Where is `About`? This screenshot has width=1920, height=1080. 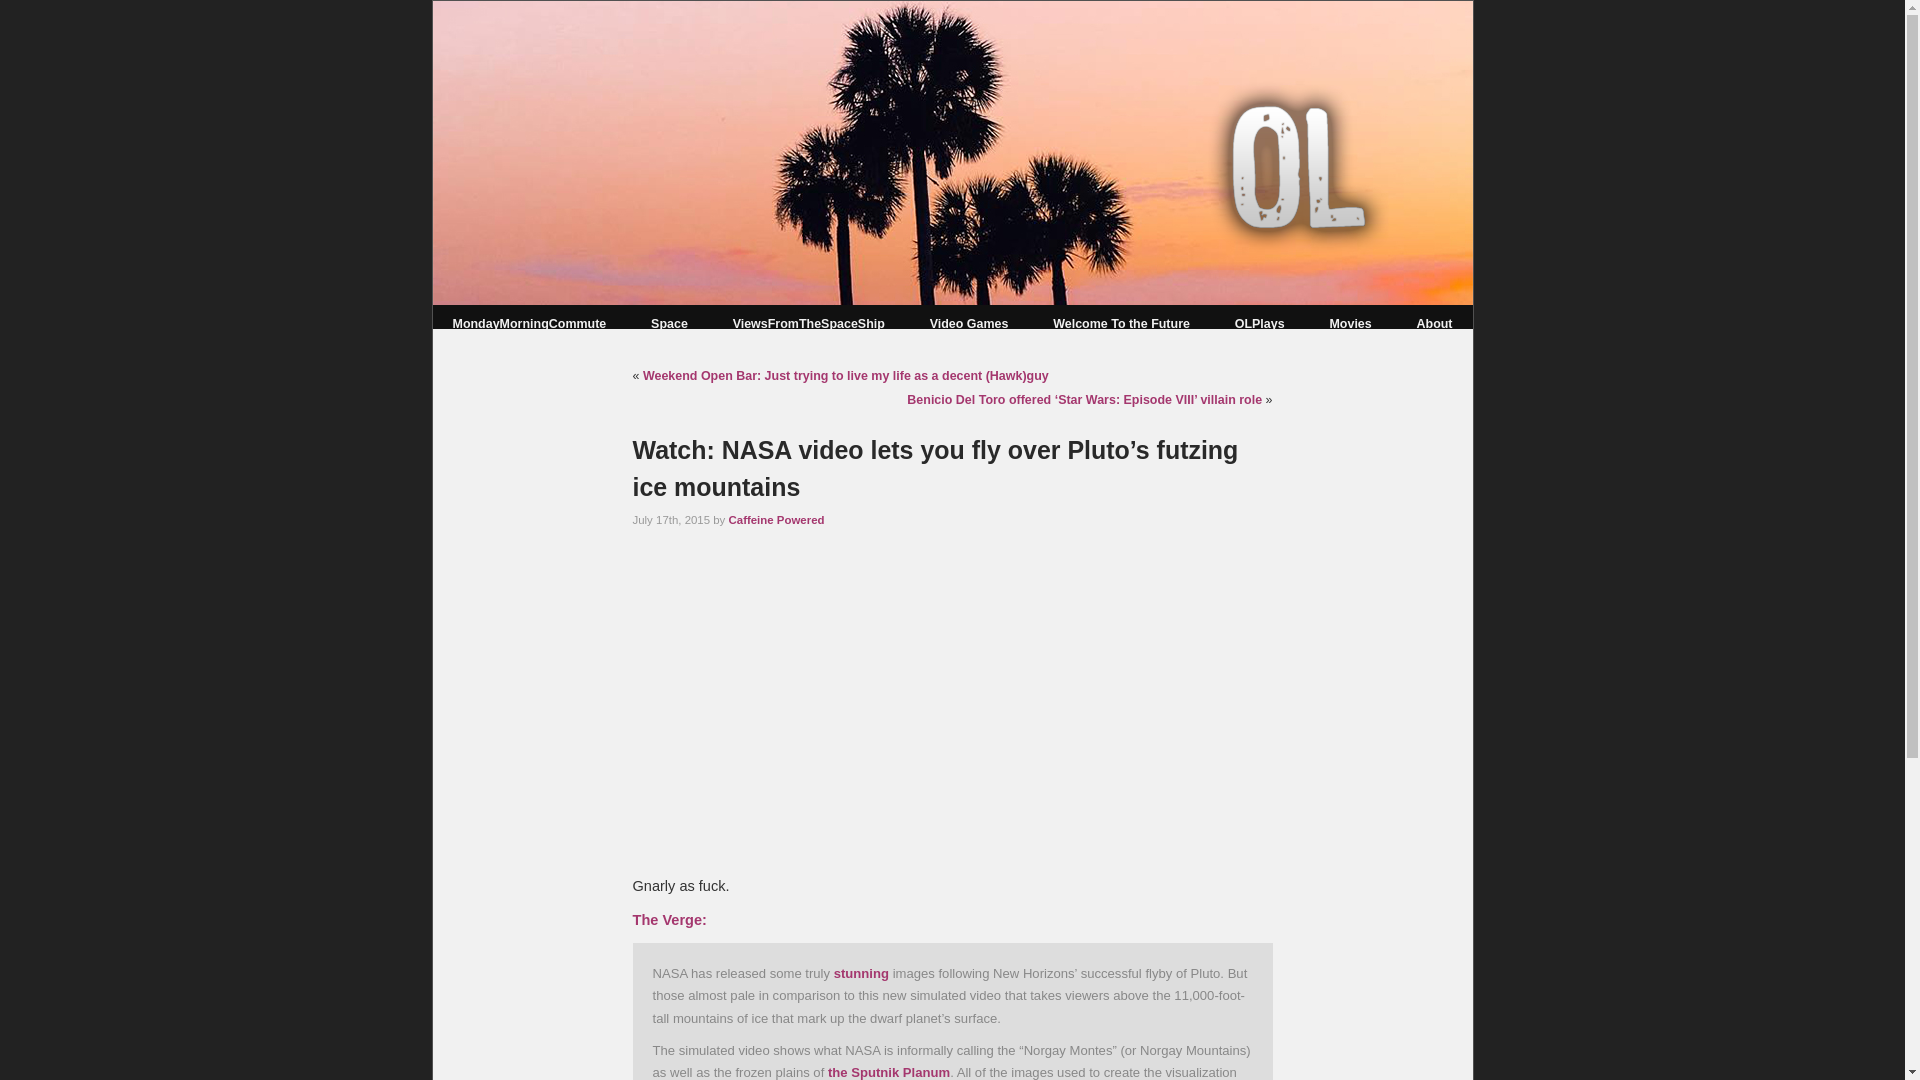 About is located at coordinates (1434, 324).